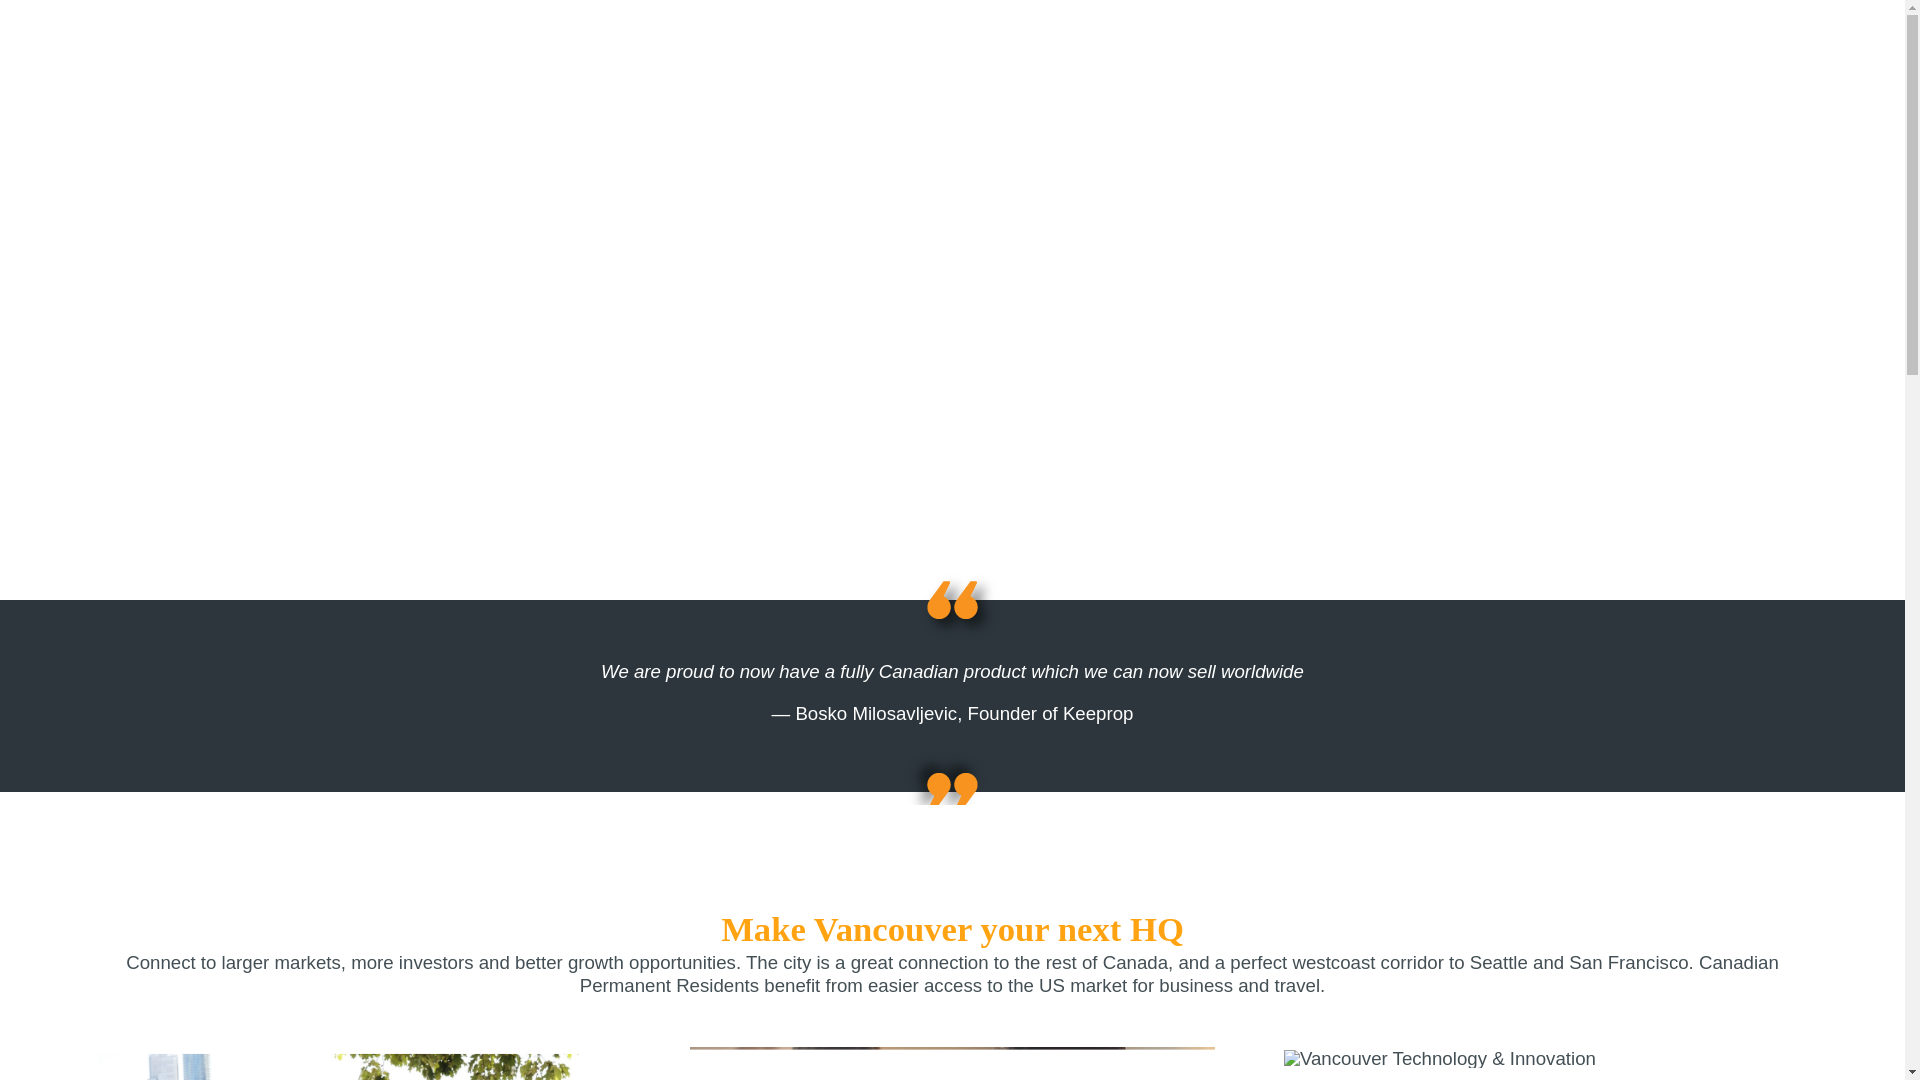 This screenshot has width=1920, height=1080. What do you see at coordinates (1444, 44) in the screenshot?
I see `Incubation` at bounding box center [1444, 44].